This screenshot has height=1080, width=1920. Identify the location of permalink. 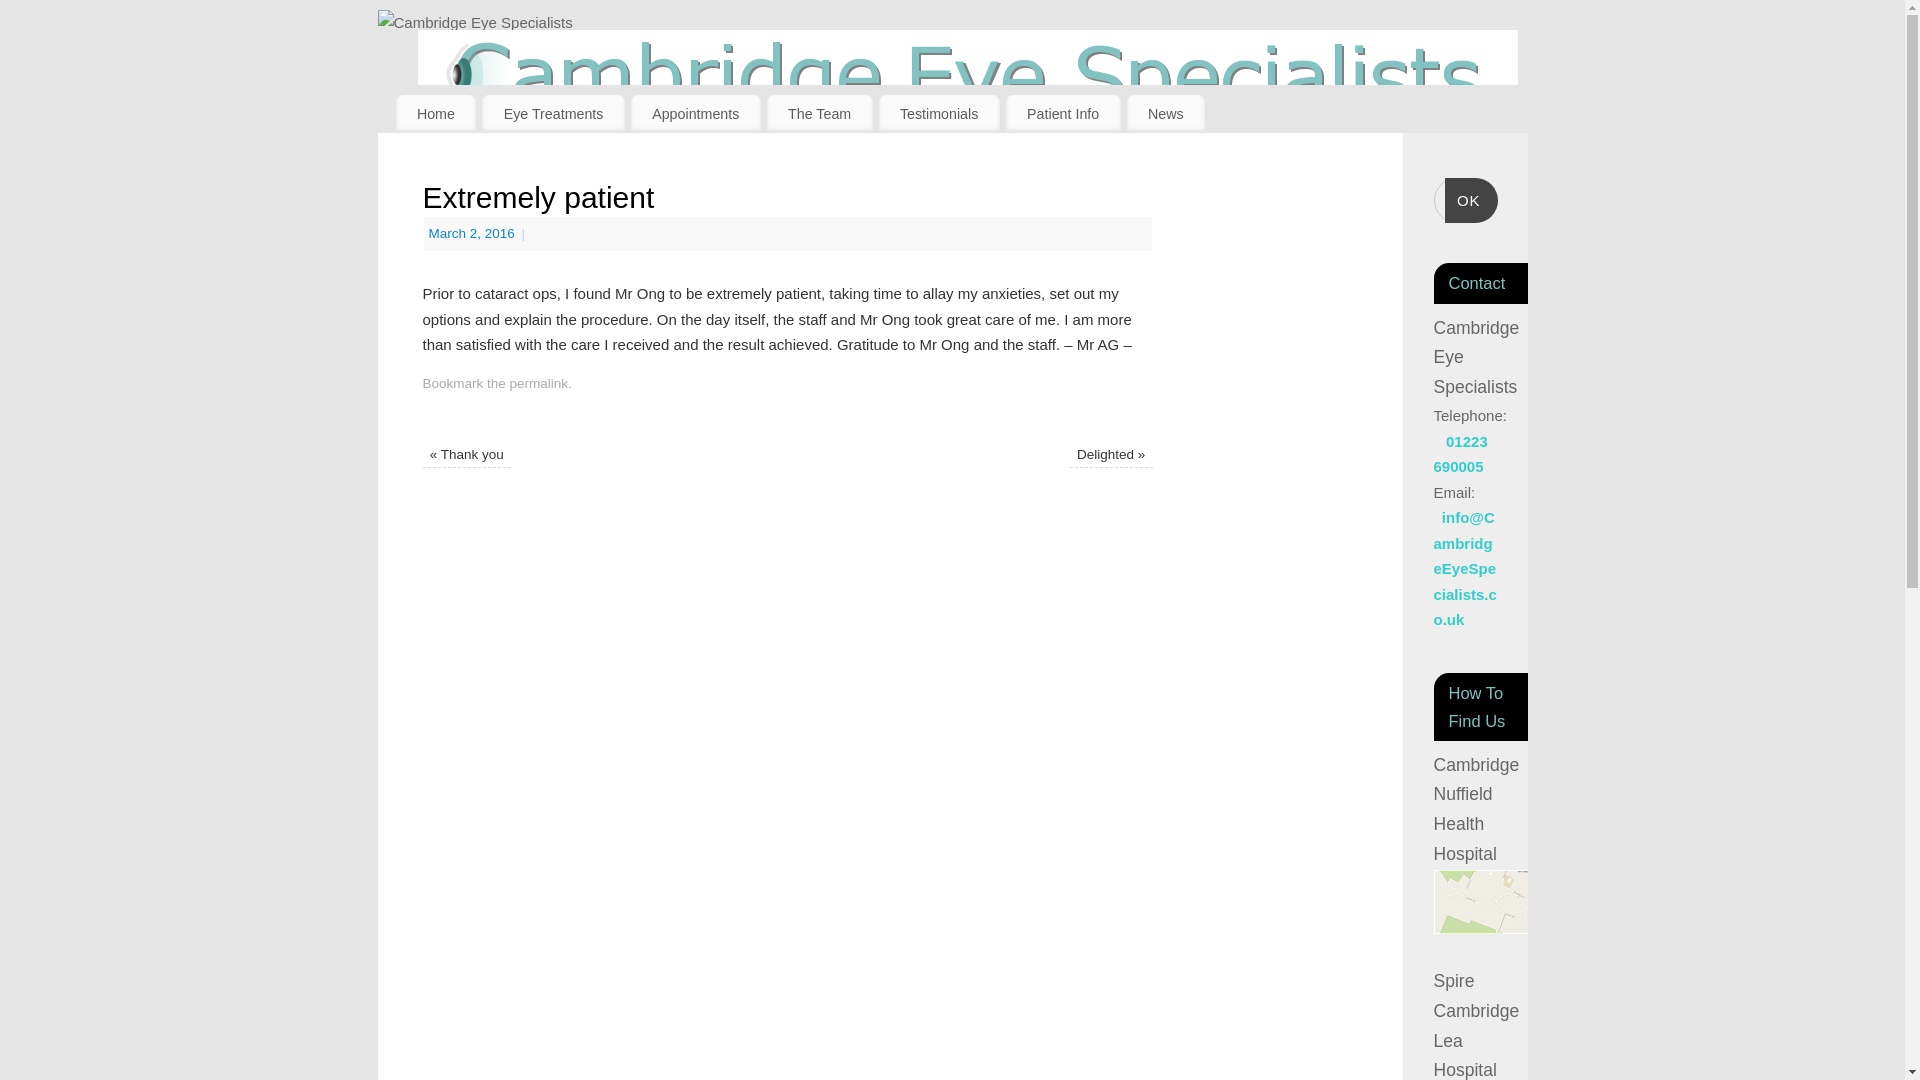
(539, 382).